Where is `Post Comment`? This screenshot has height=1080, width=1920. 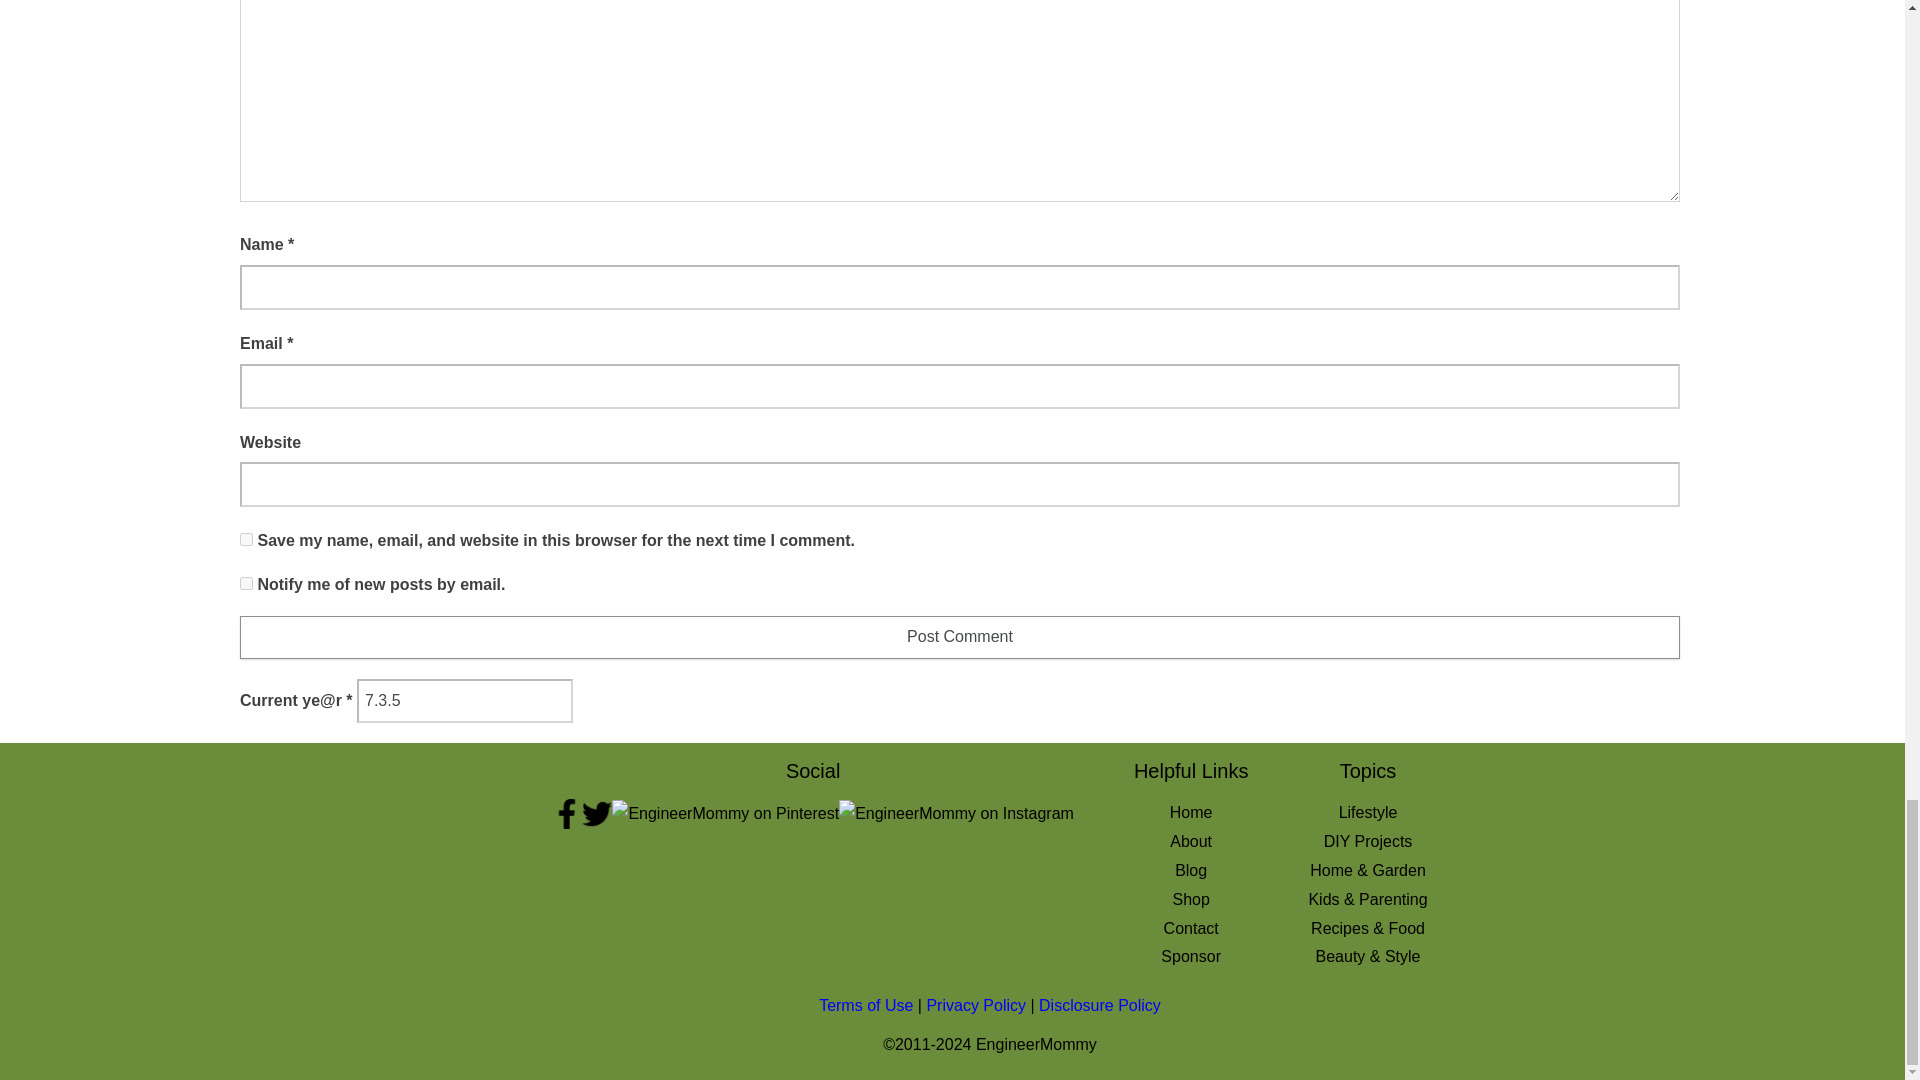 Post Comment is located at coordinates (960, 636).